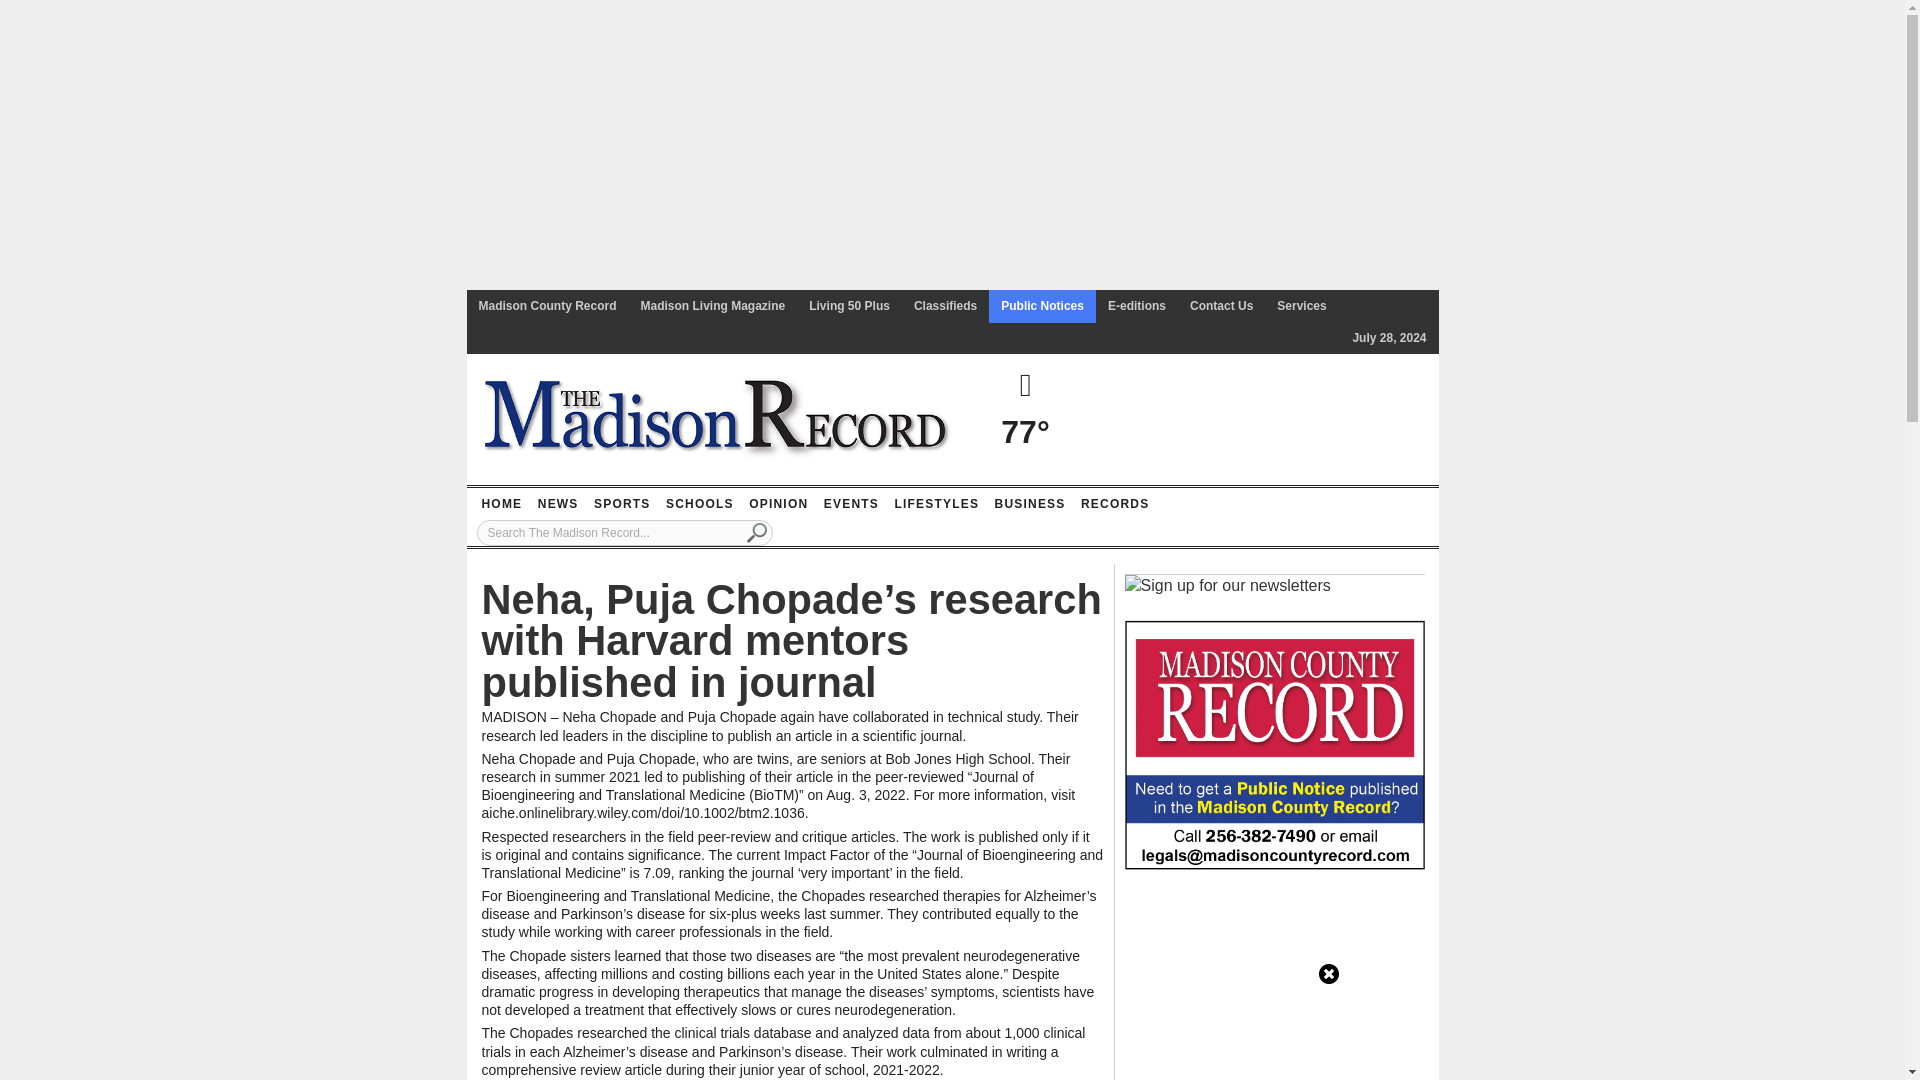 This screenshot has height=1080, width=1920. What do you see at coordinates (501, 504) in the screenshot?
I see `HOME` at bounding box center [501, 504].